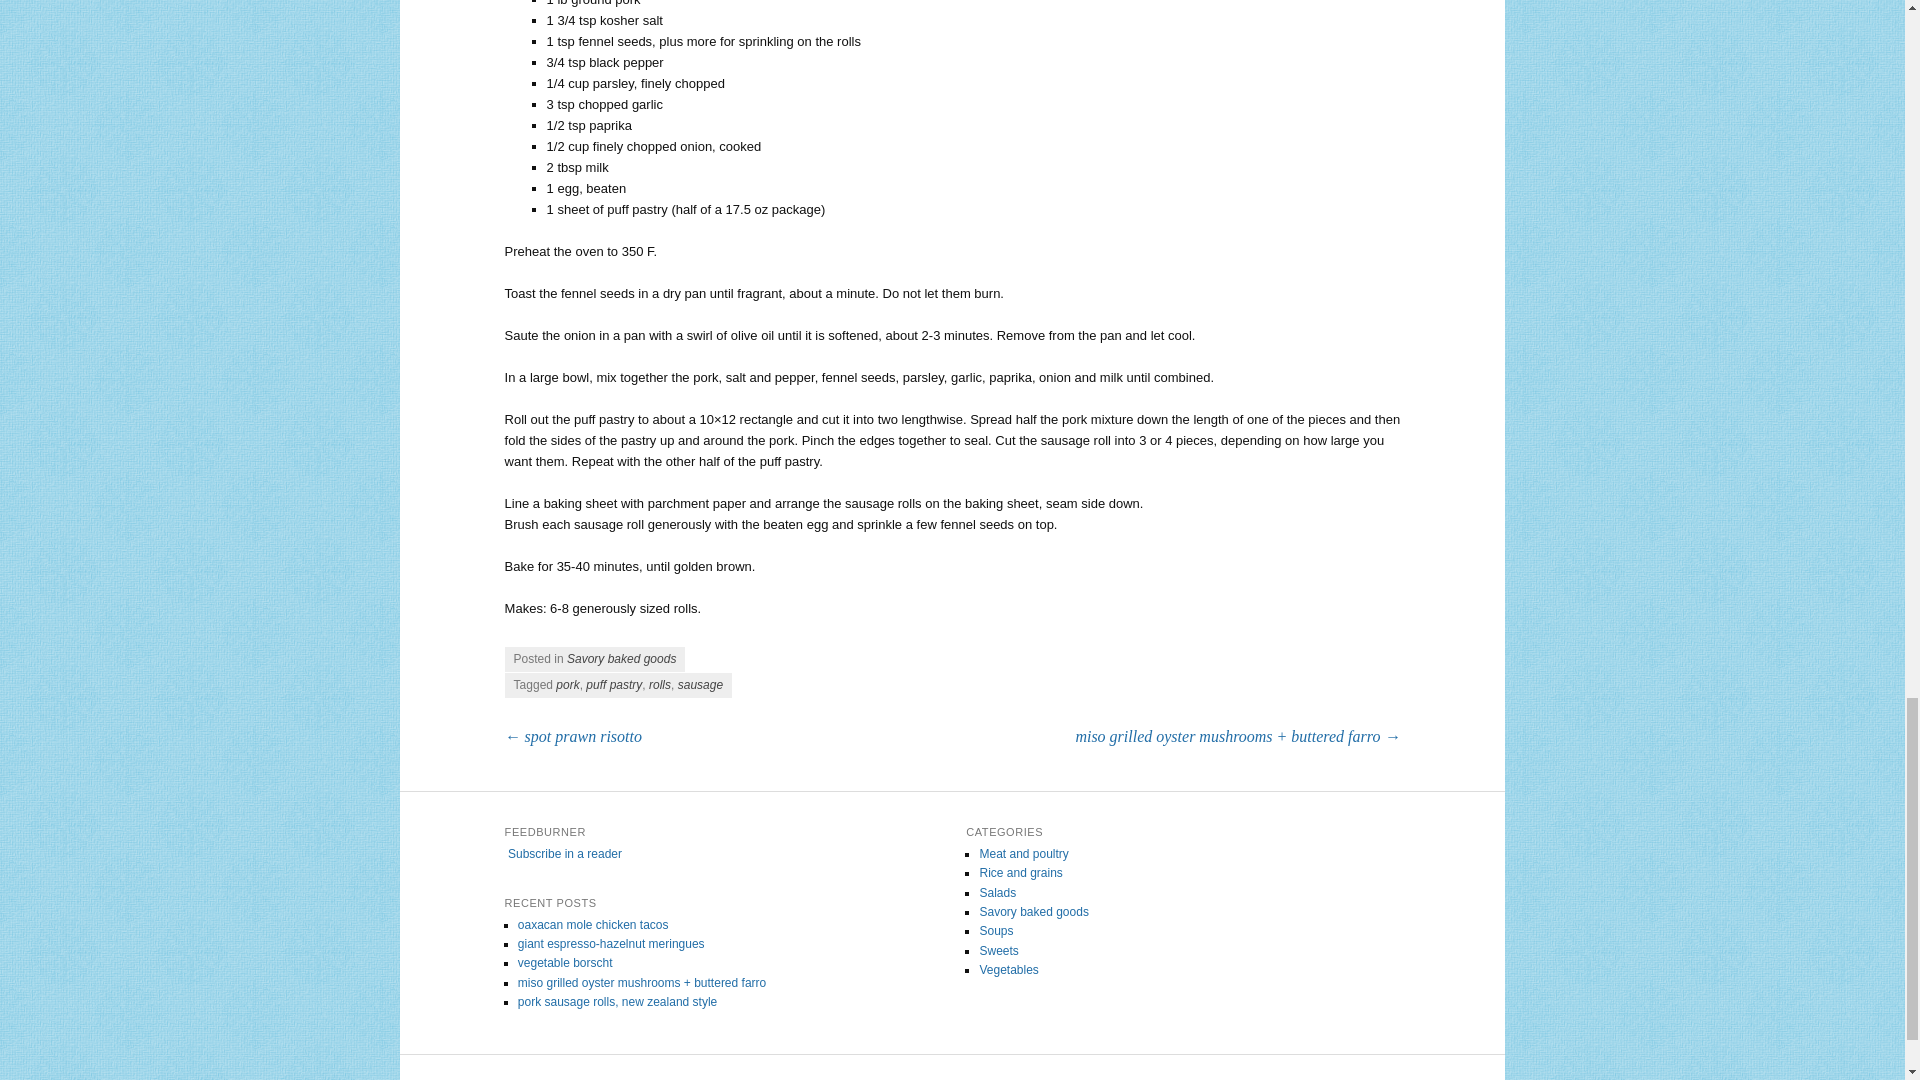 The height and width of the screenshot is (1080, 1920). Describe the element at coordinates (998, 950) in the screenshot. I see `Sweets` at that location.